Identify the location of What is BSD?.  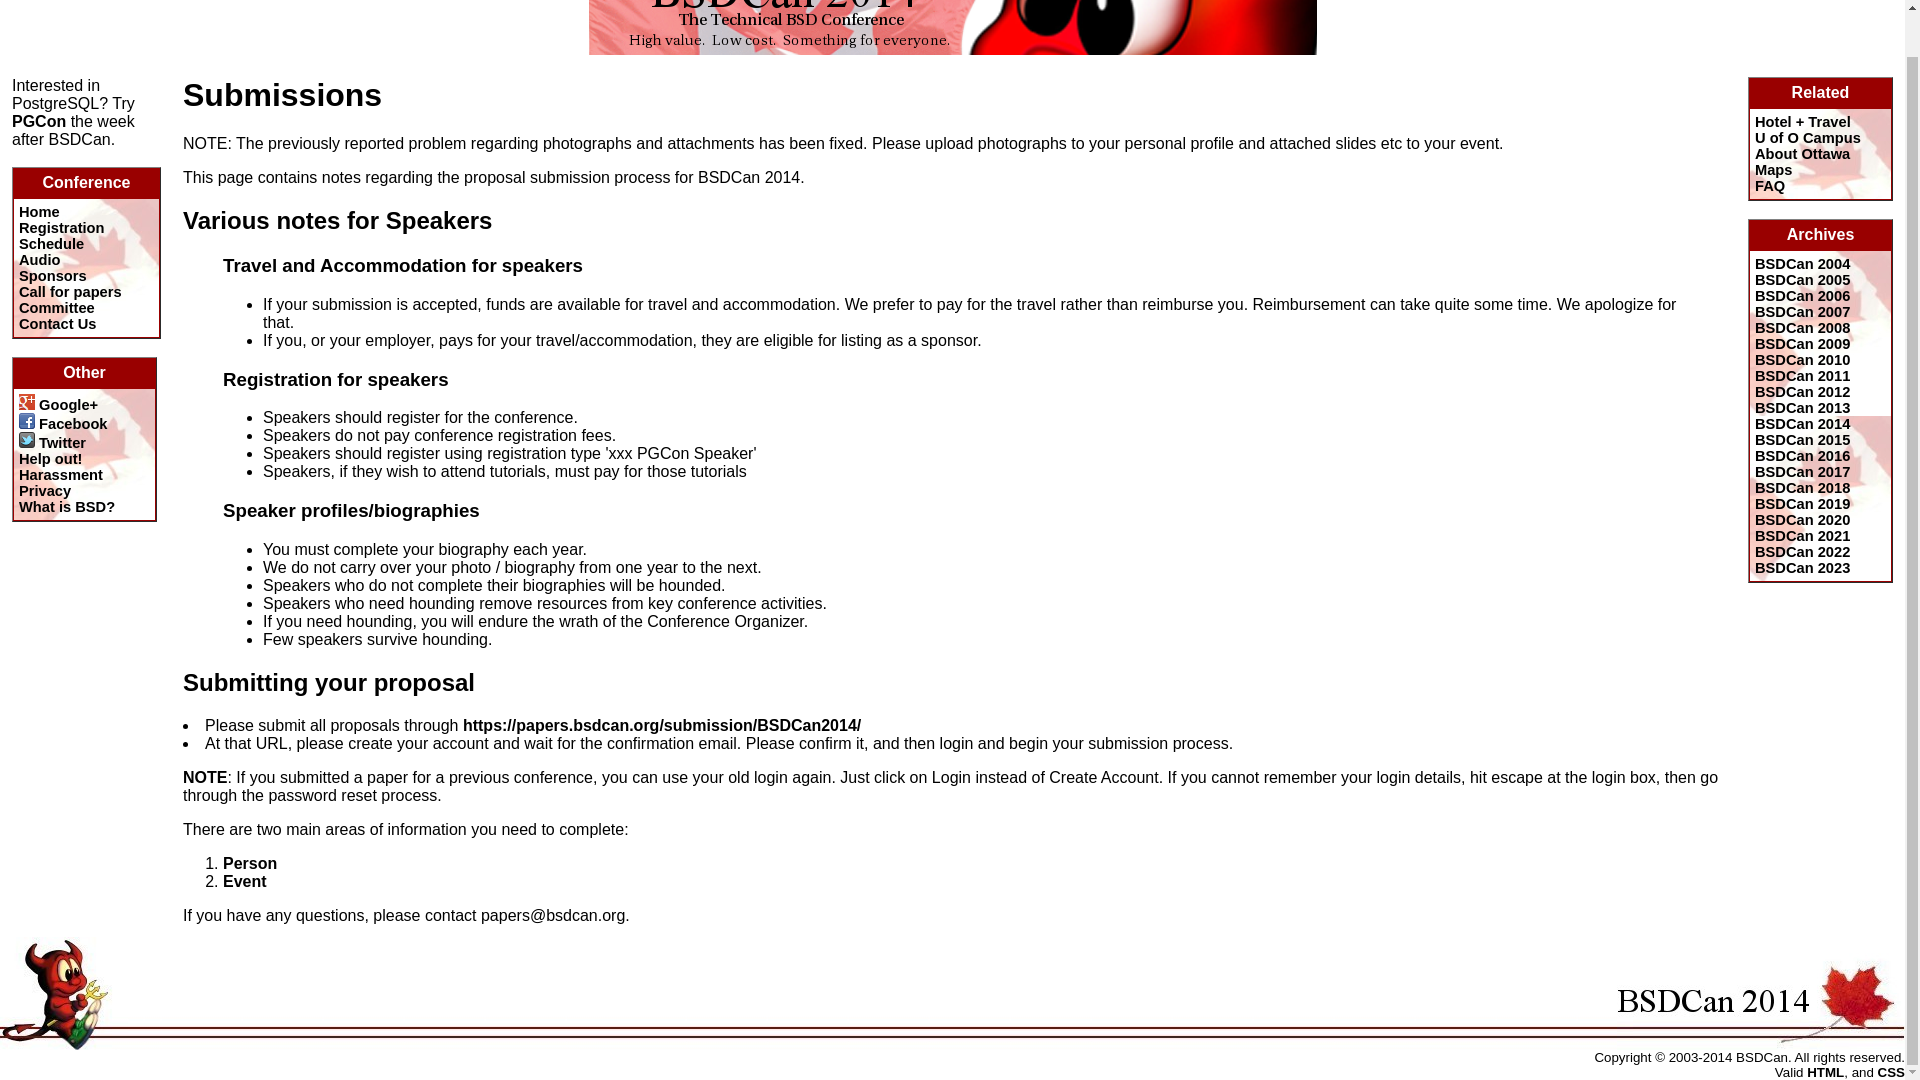
(67, 506).